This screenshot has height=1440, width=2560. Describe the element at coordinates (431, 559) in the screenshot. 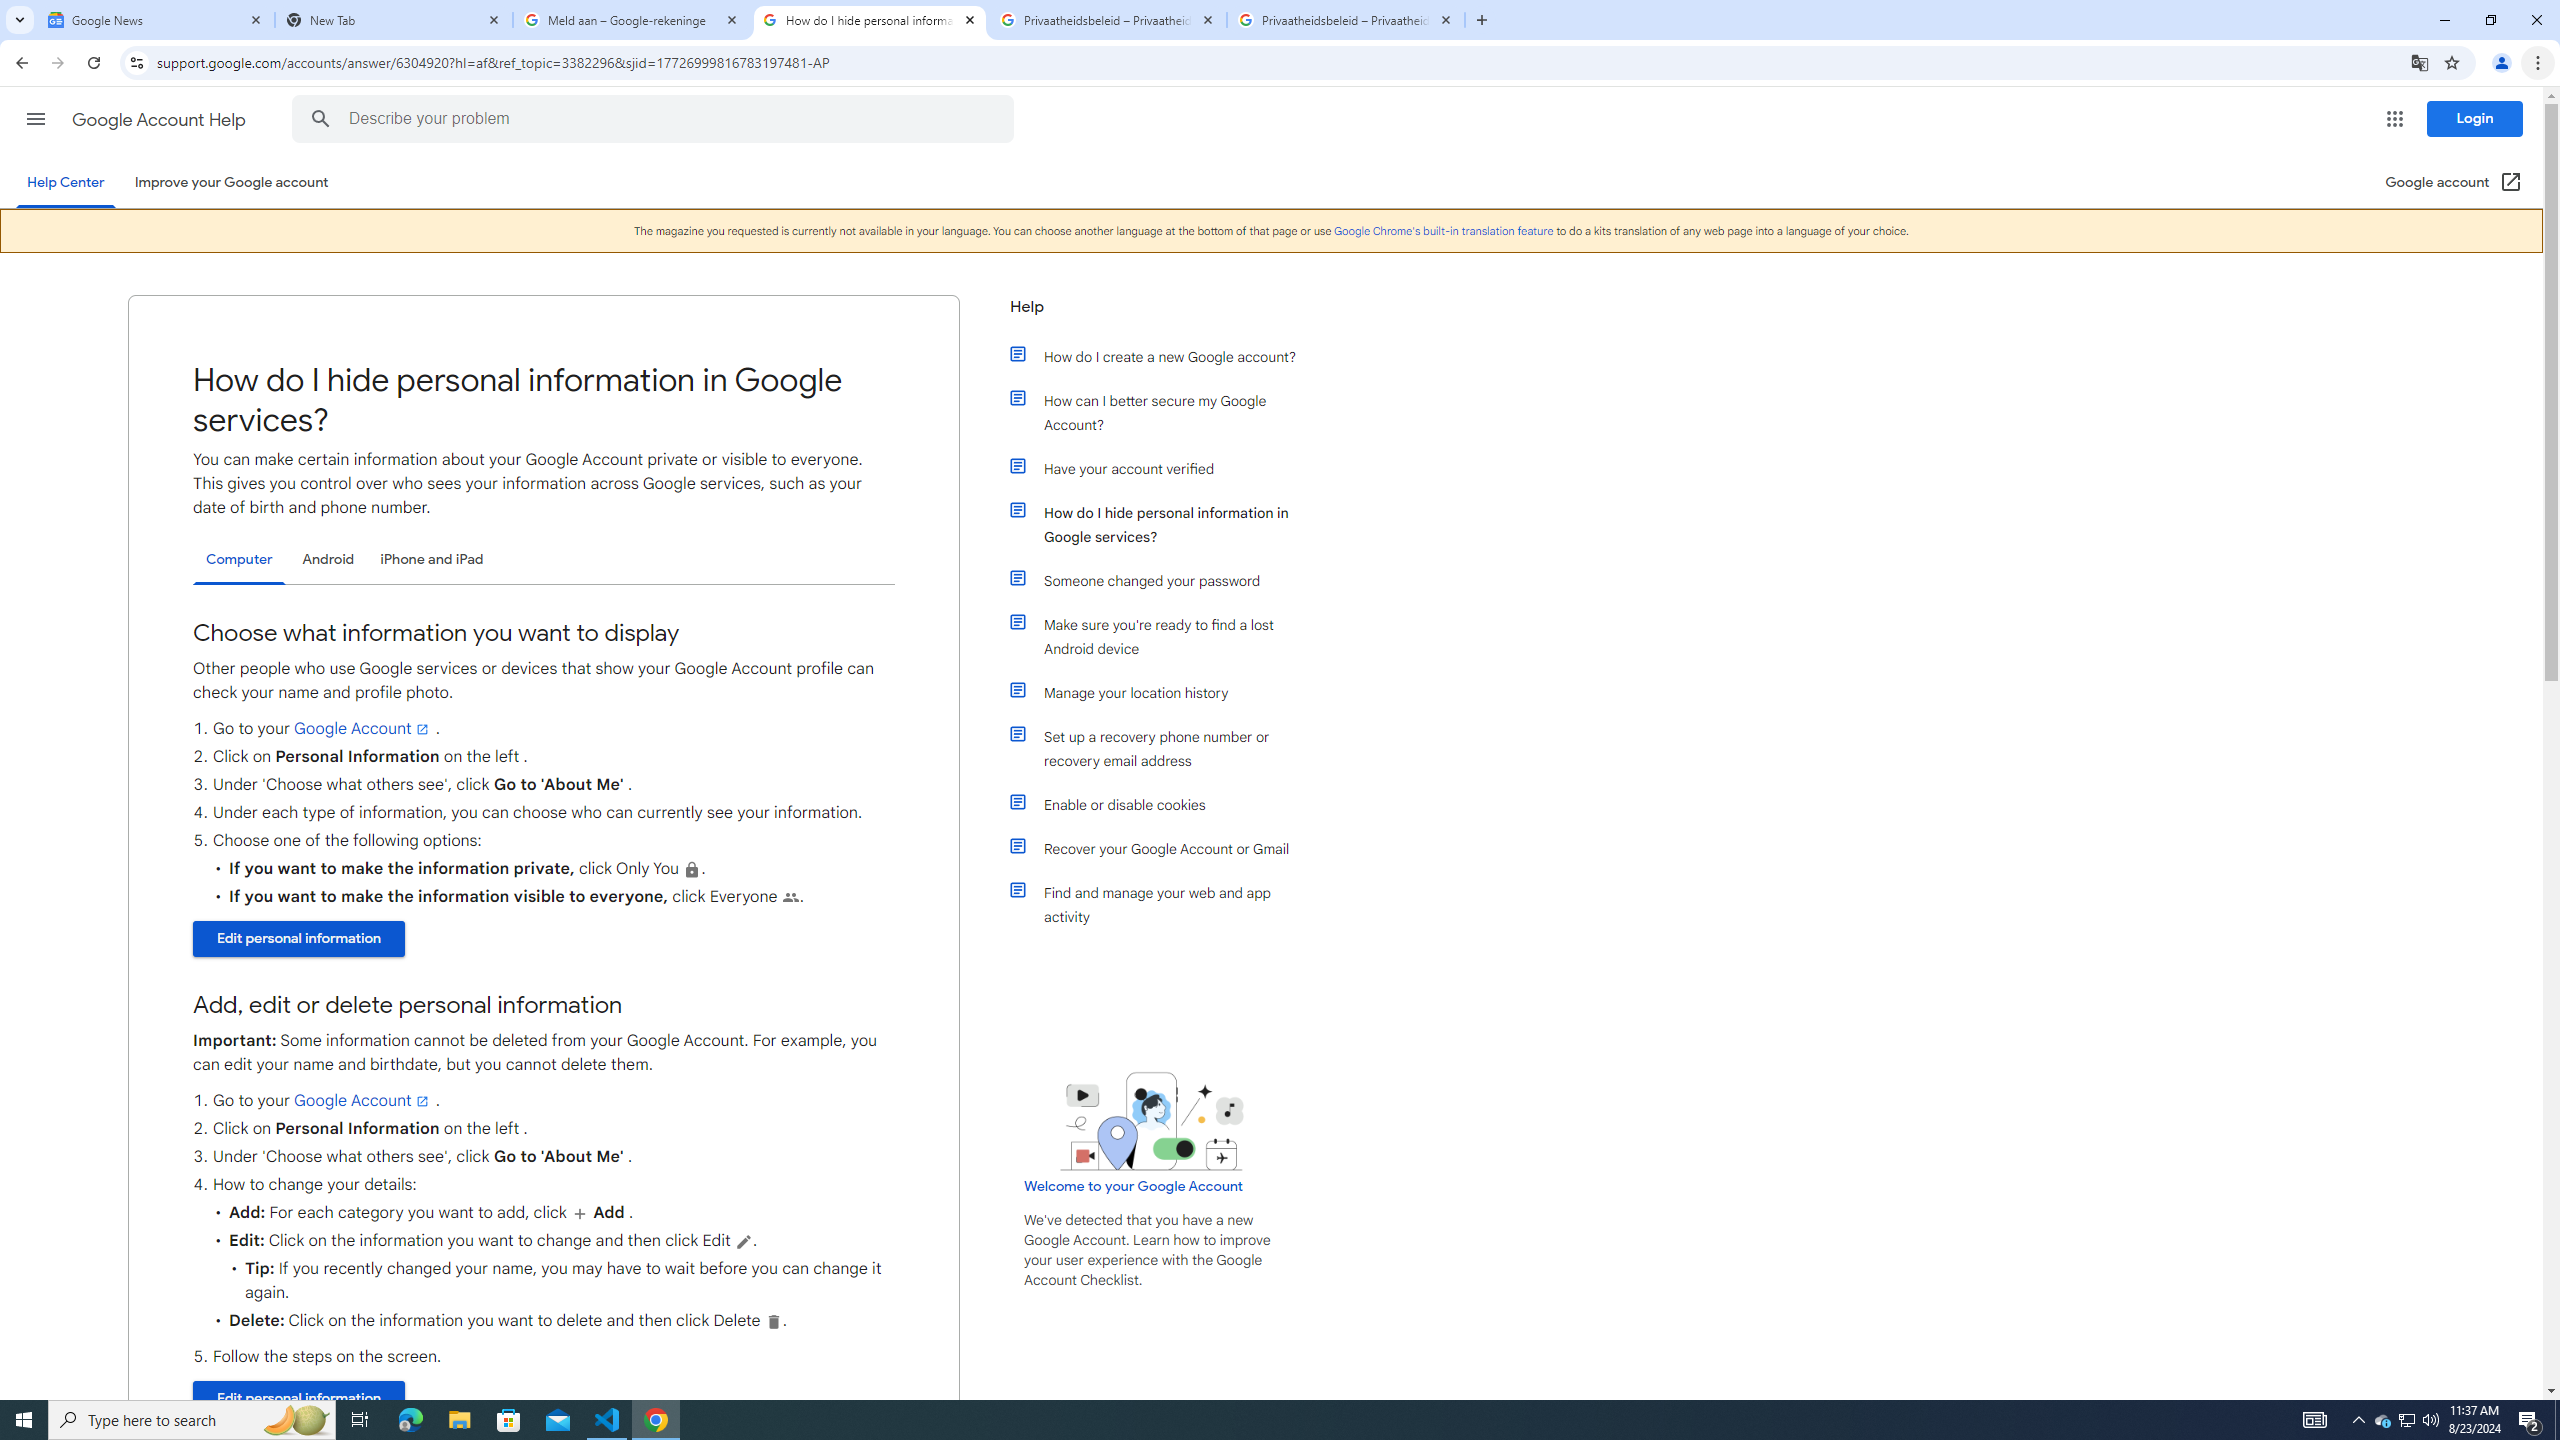

I see `iPhone and iPad` at that location.